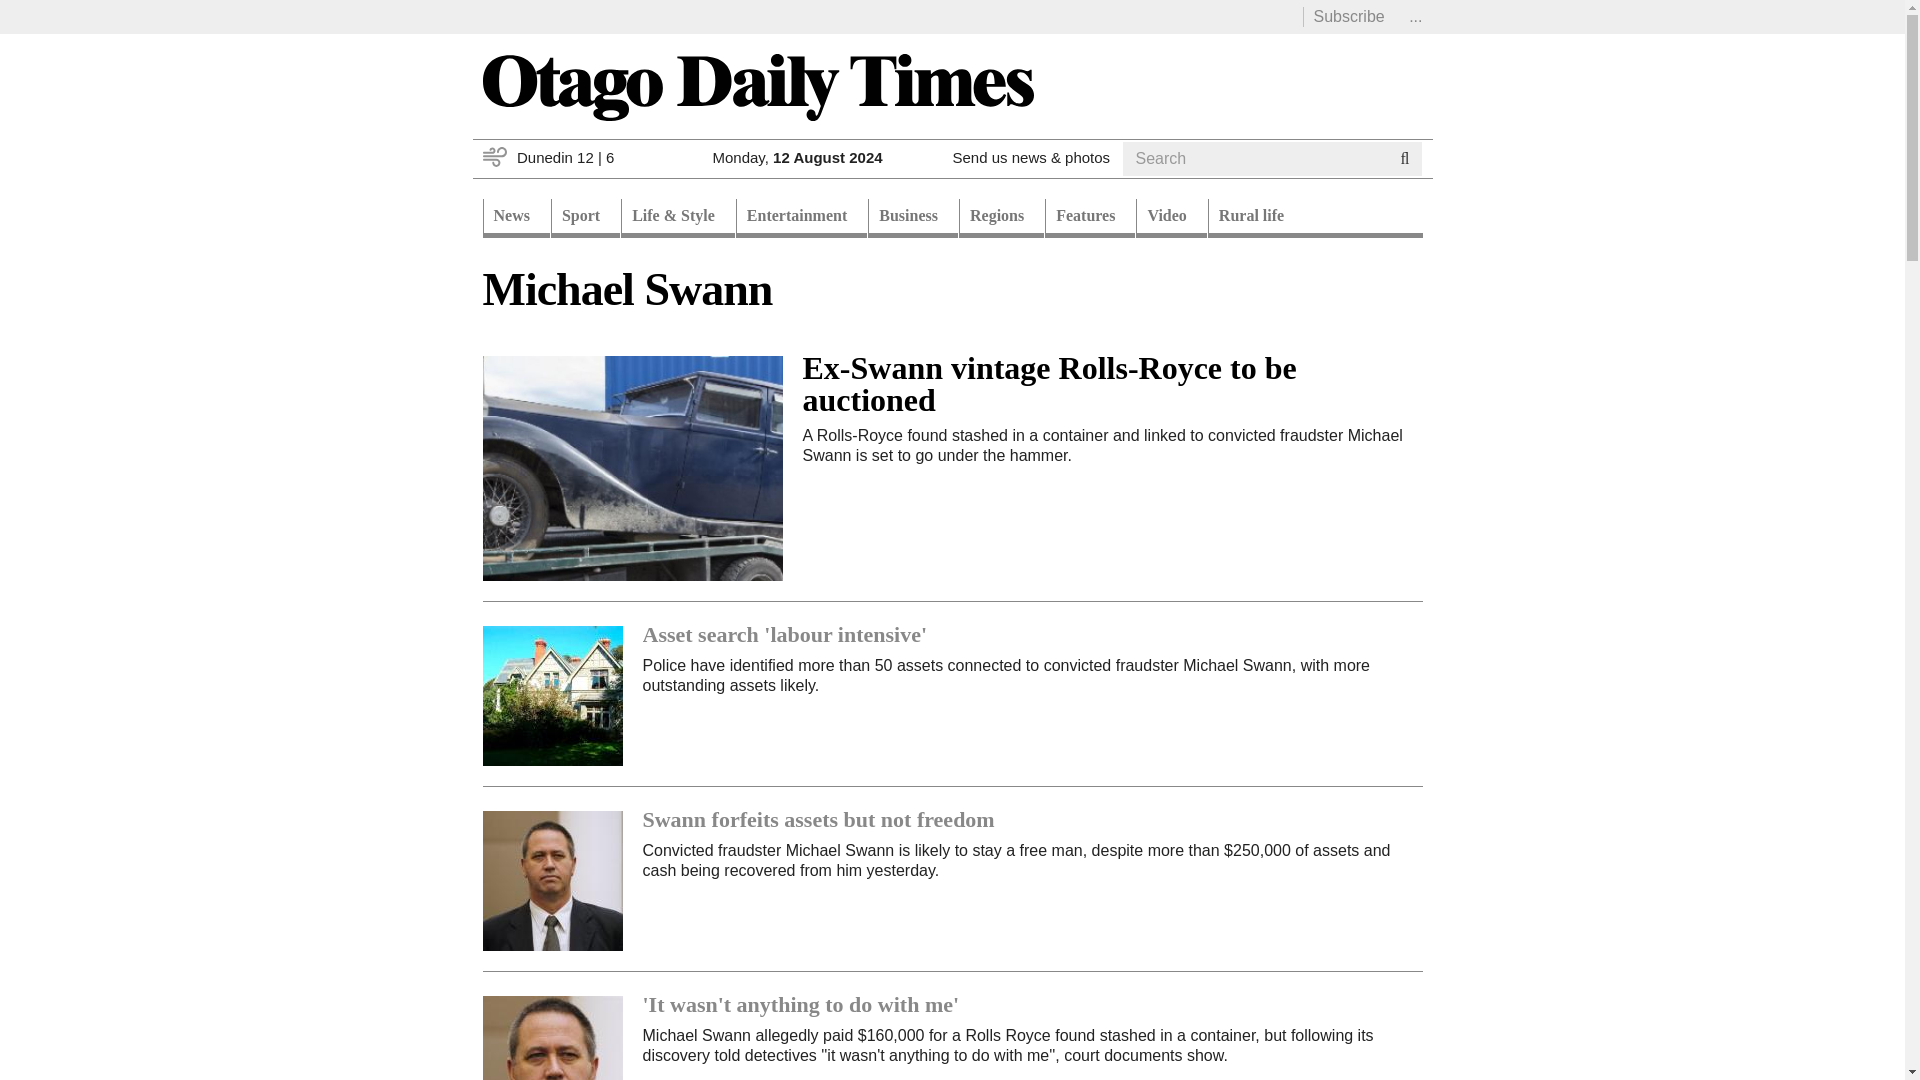 This screenshot has width=1920, height=1080. I want to click on Home, so click(756, 86).